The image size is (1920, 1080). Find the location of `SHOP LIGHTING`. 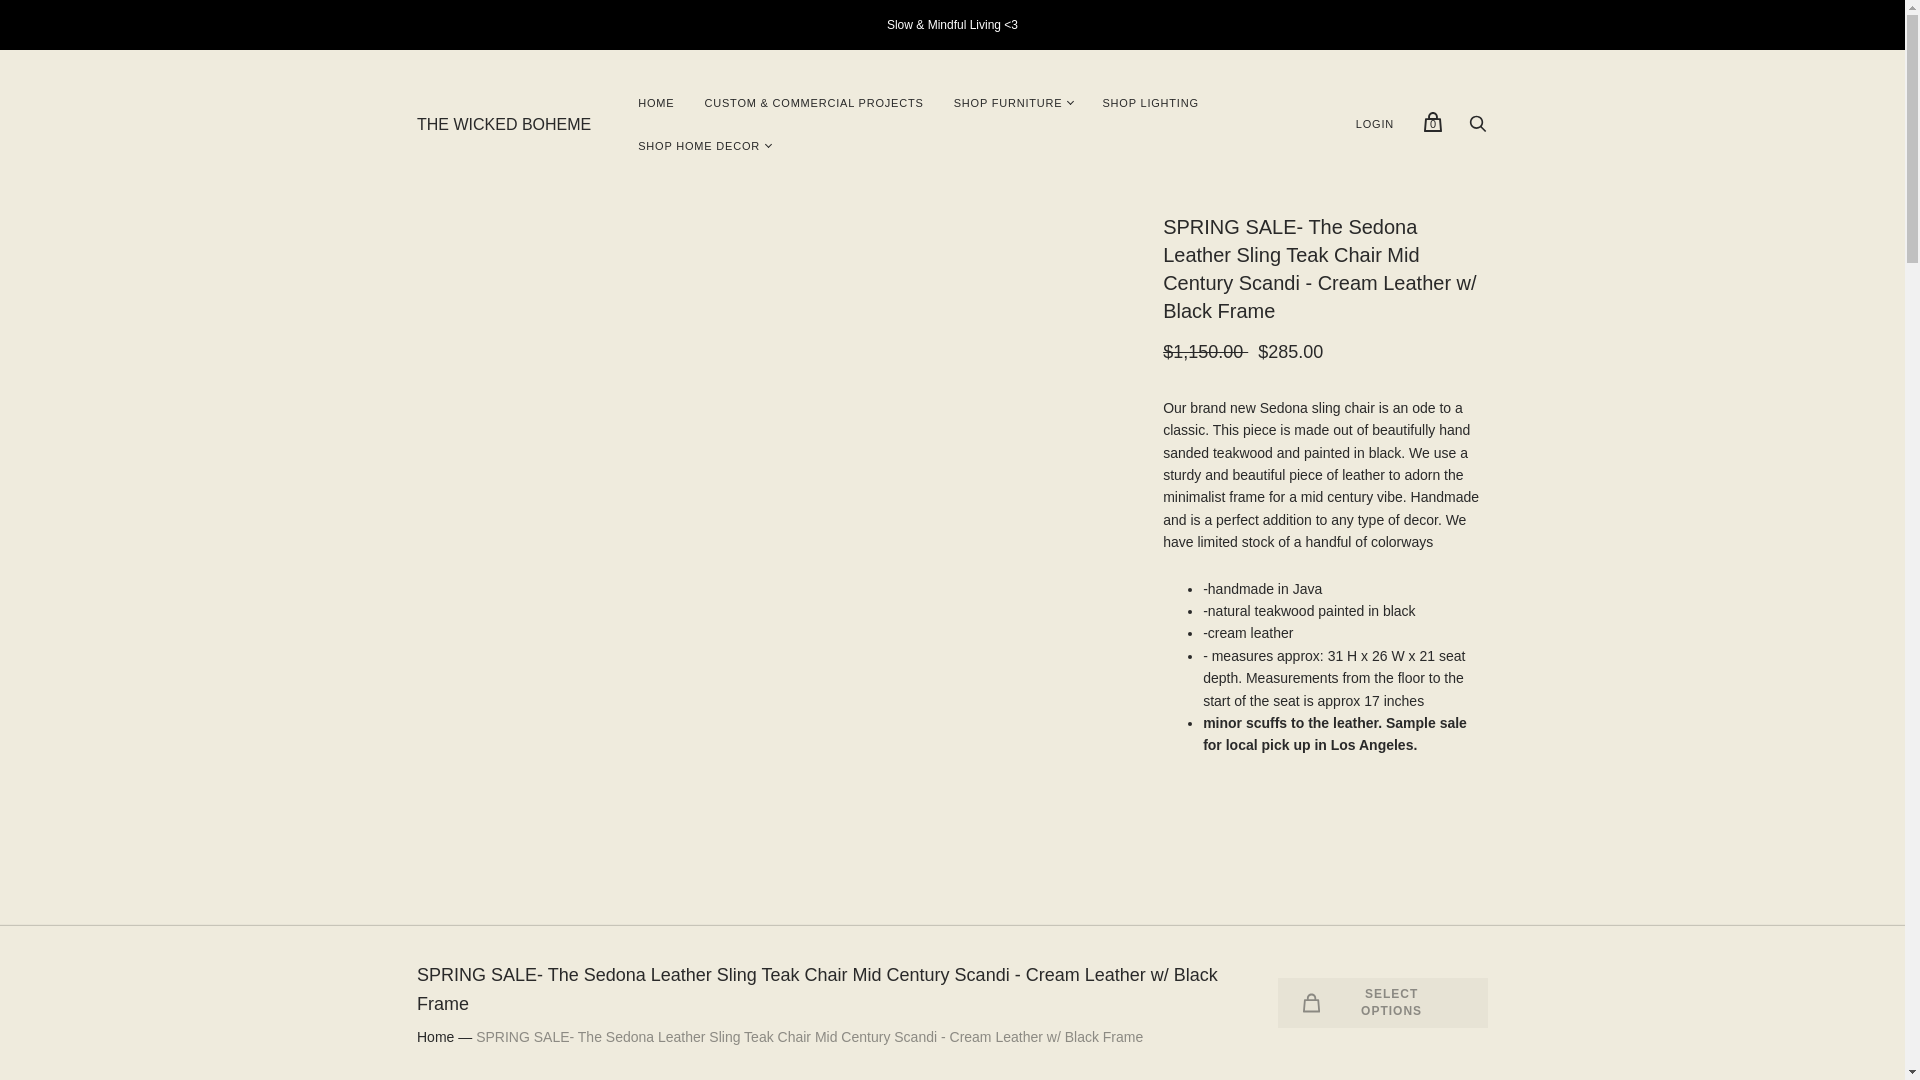

SHOP LIGHTING is located at coordinates (1150, 104).